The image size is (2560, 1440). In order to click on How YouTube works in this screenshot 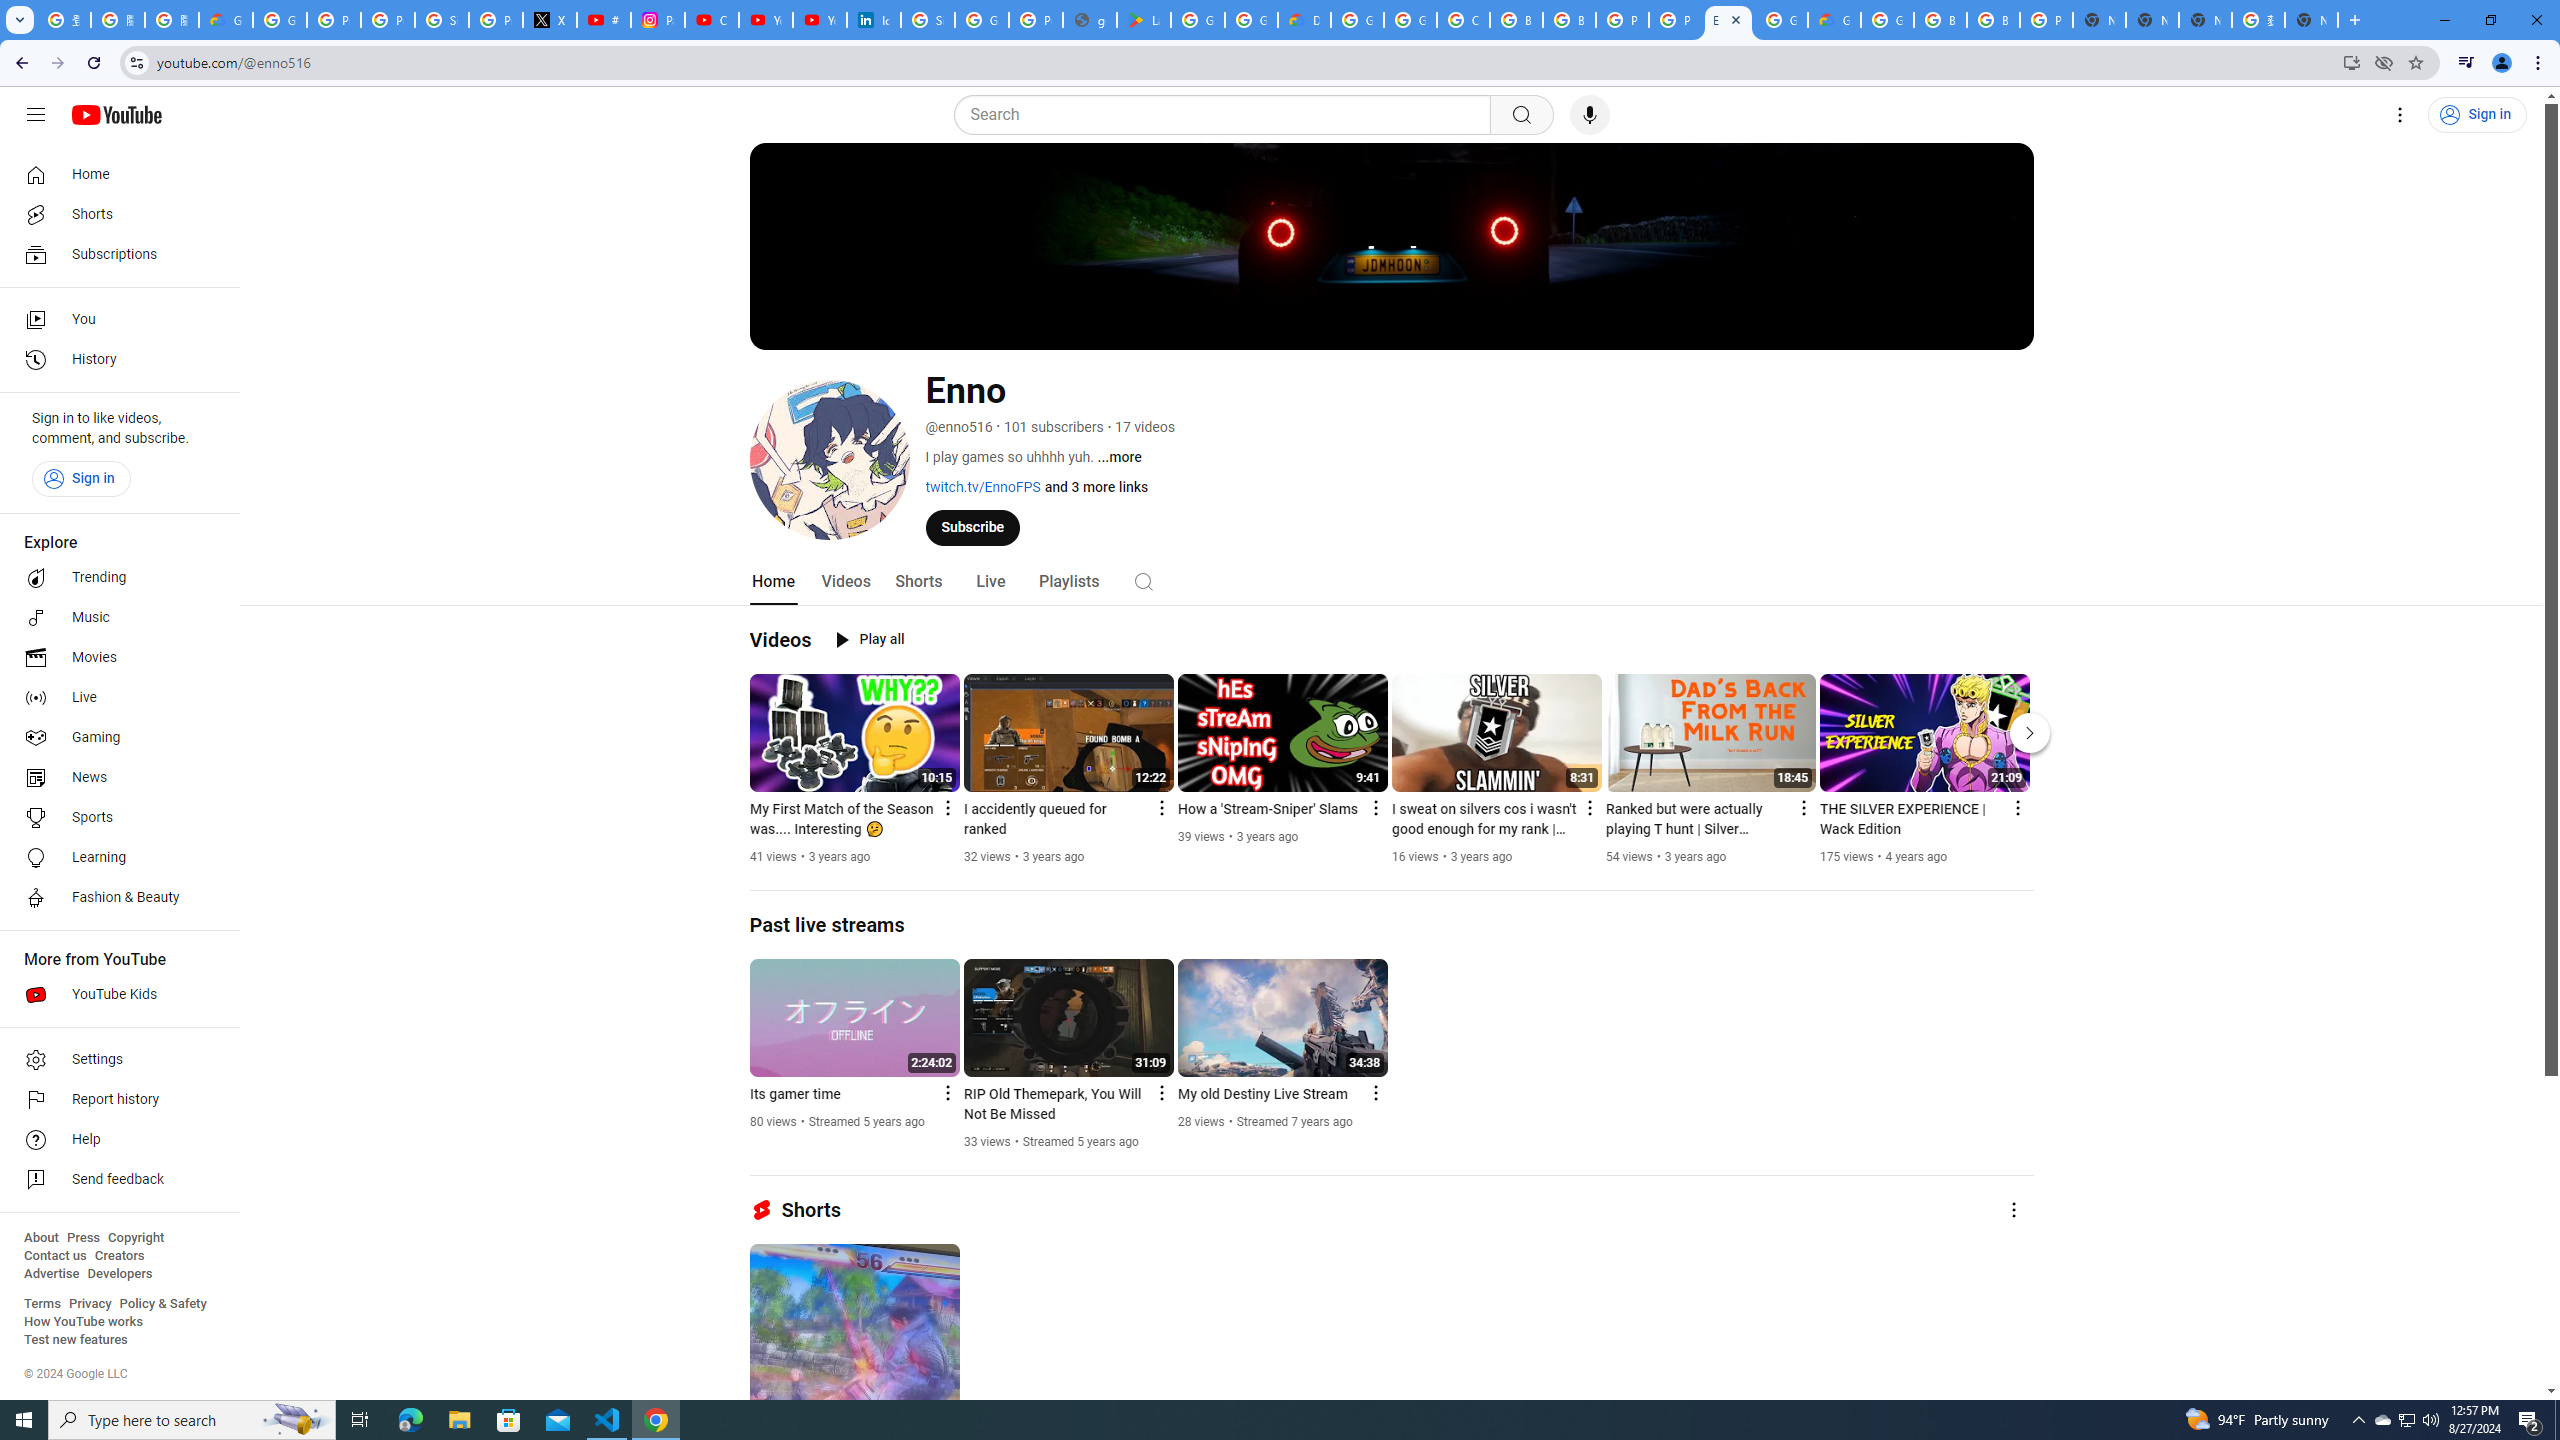, I will do `click(83, 1322)`.